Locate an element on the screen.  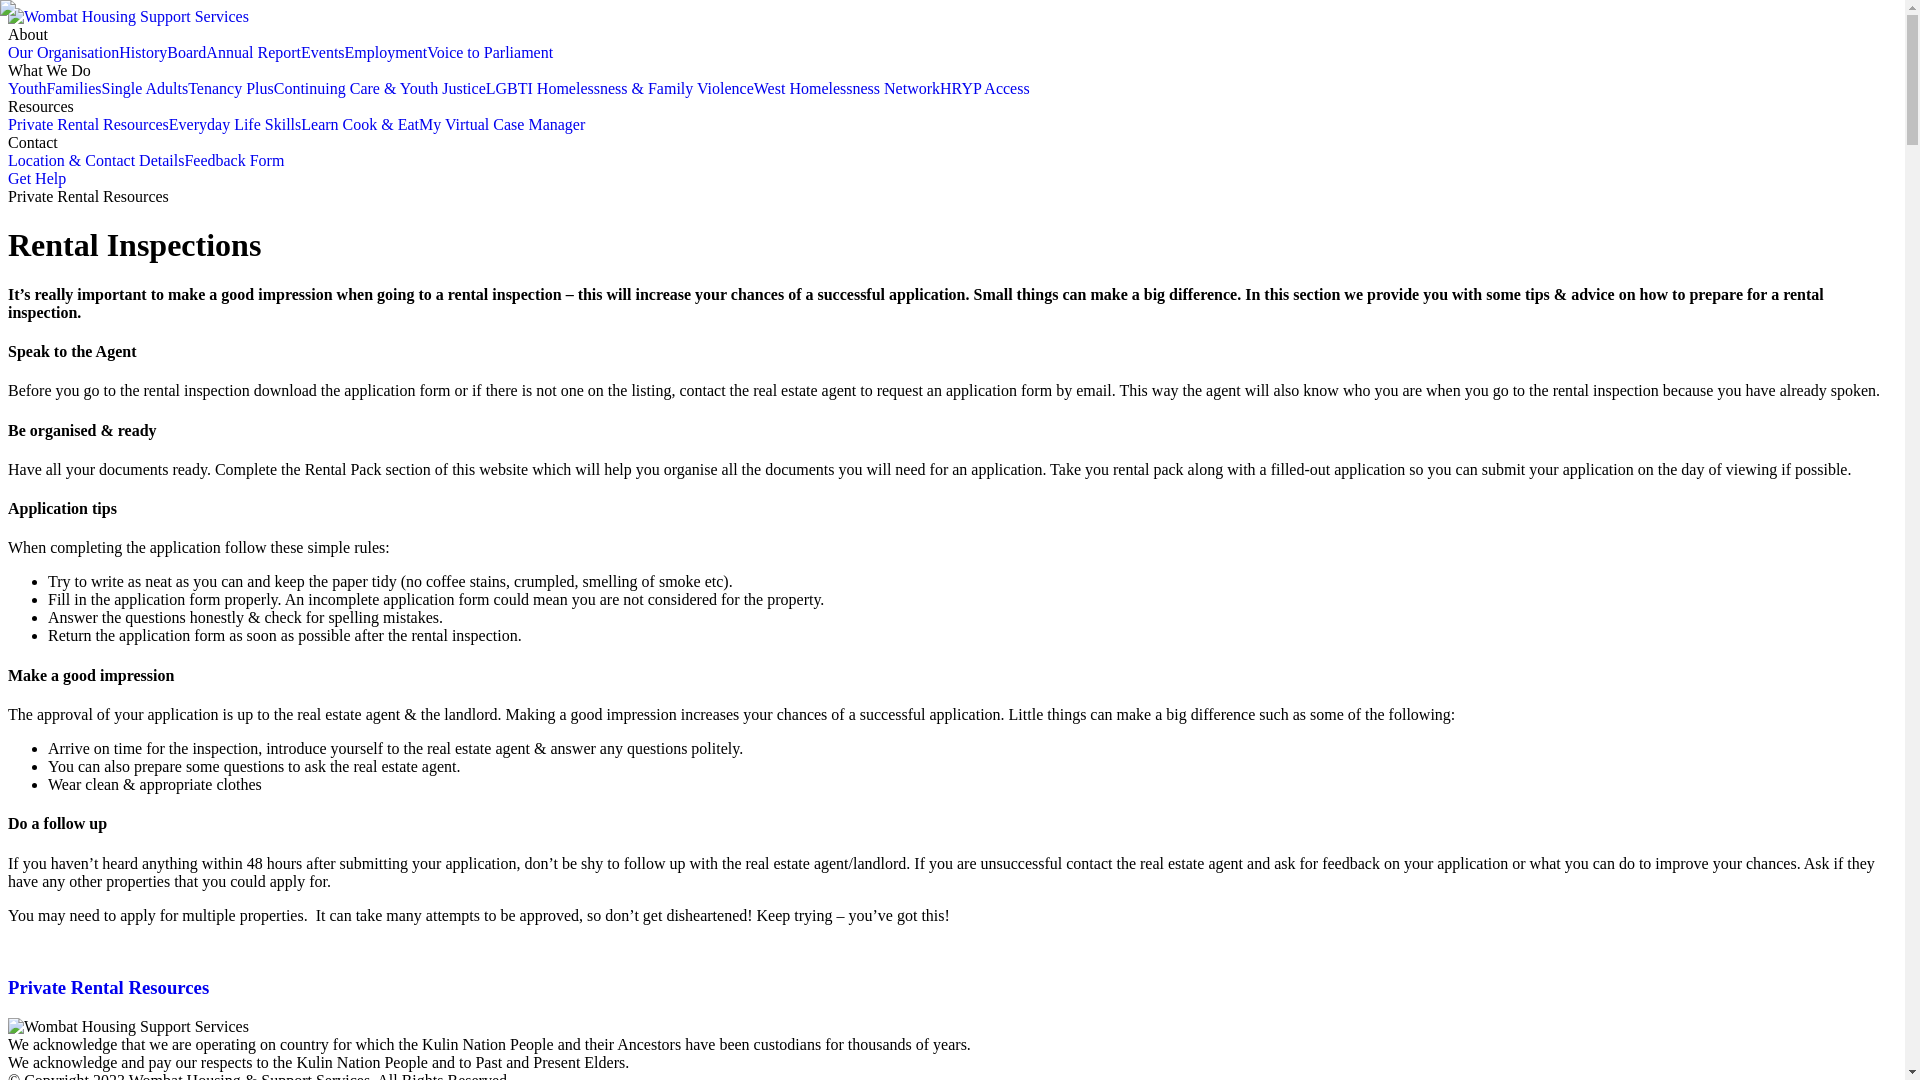
Private Rental Resources is located at coordinates (952, 988).